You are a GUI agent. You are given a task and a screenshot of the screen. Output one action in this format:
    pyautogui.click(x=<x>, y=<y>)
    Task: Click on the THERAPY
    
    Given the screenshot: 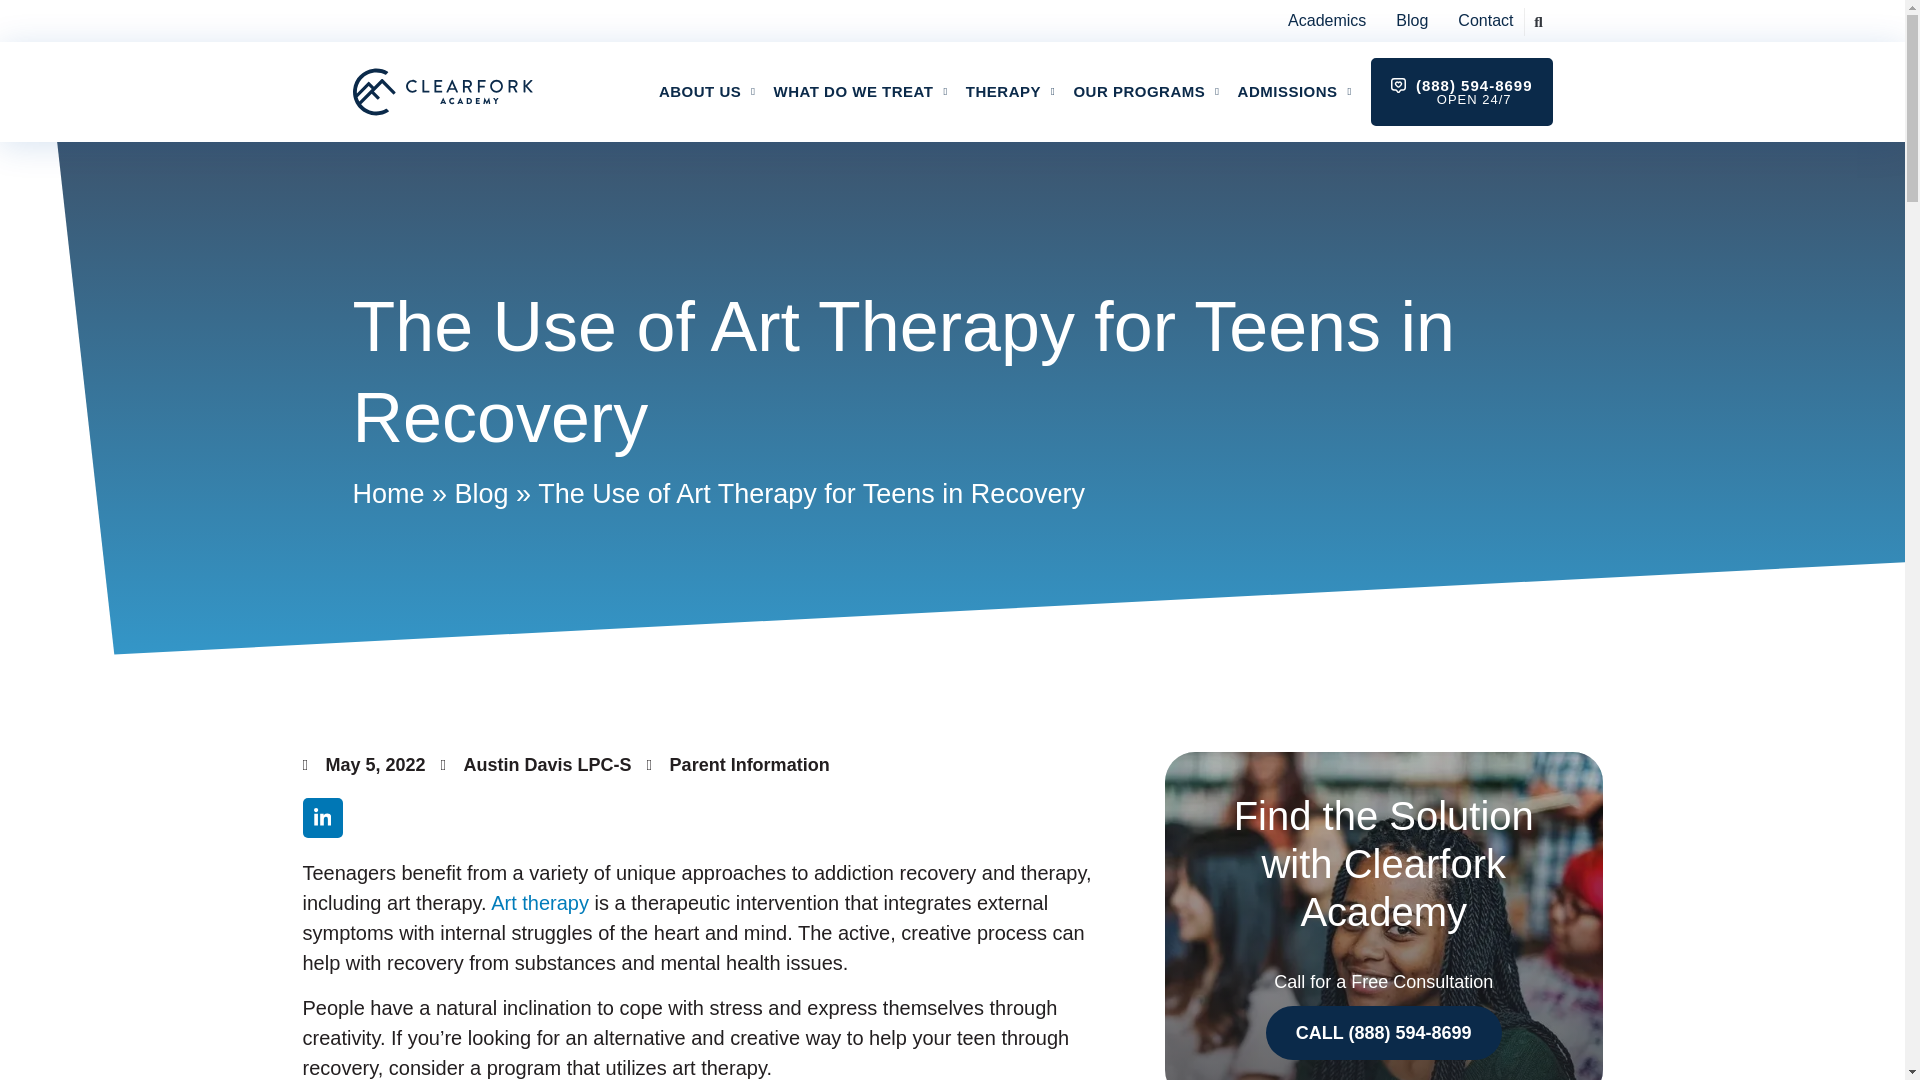 What is the action you would take?
    pyautogui.click(x=1010, y=92)
    